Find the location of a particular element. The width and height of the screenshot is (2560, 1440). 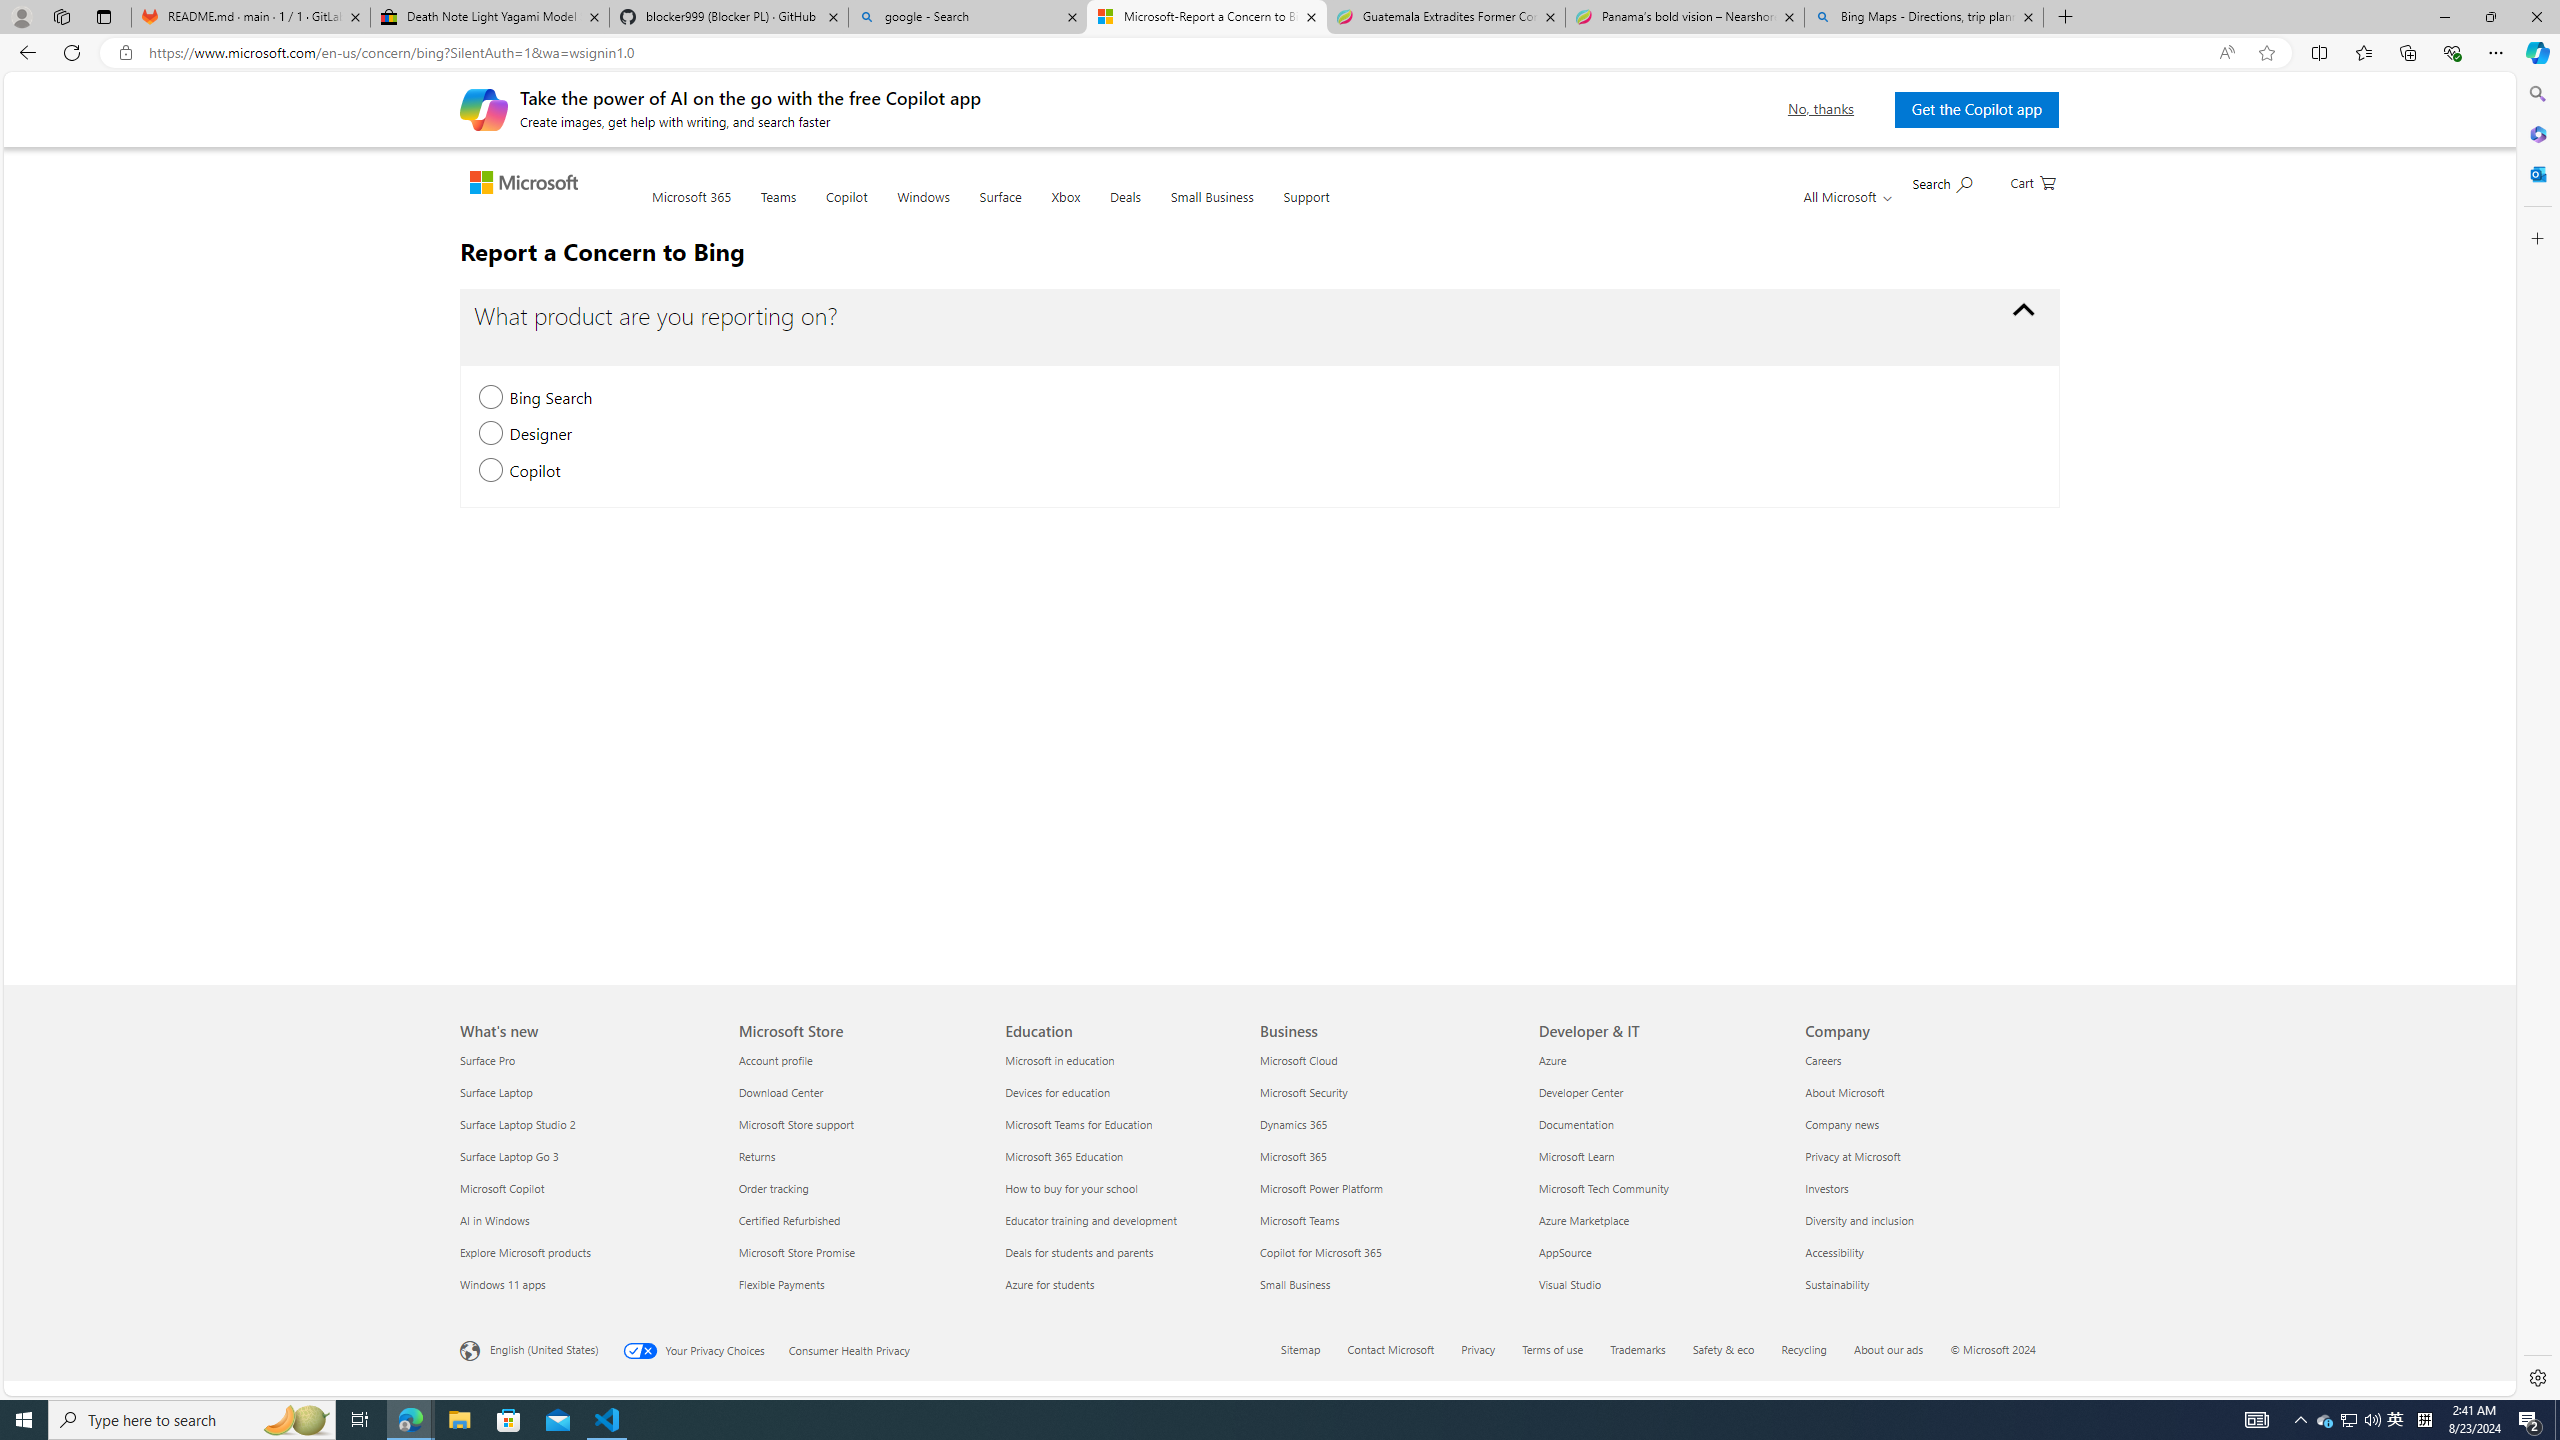

About our ads is located at coordinates (1889, 1348).